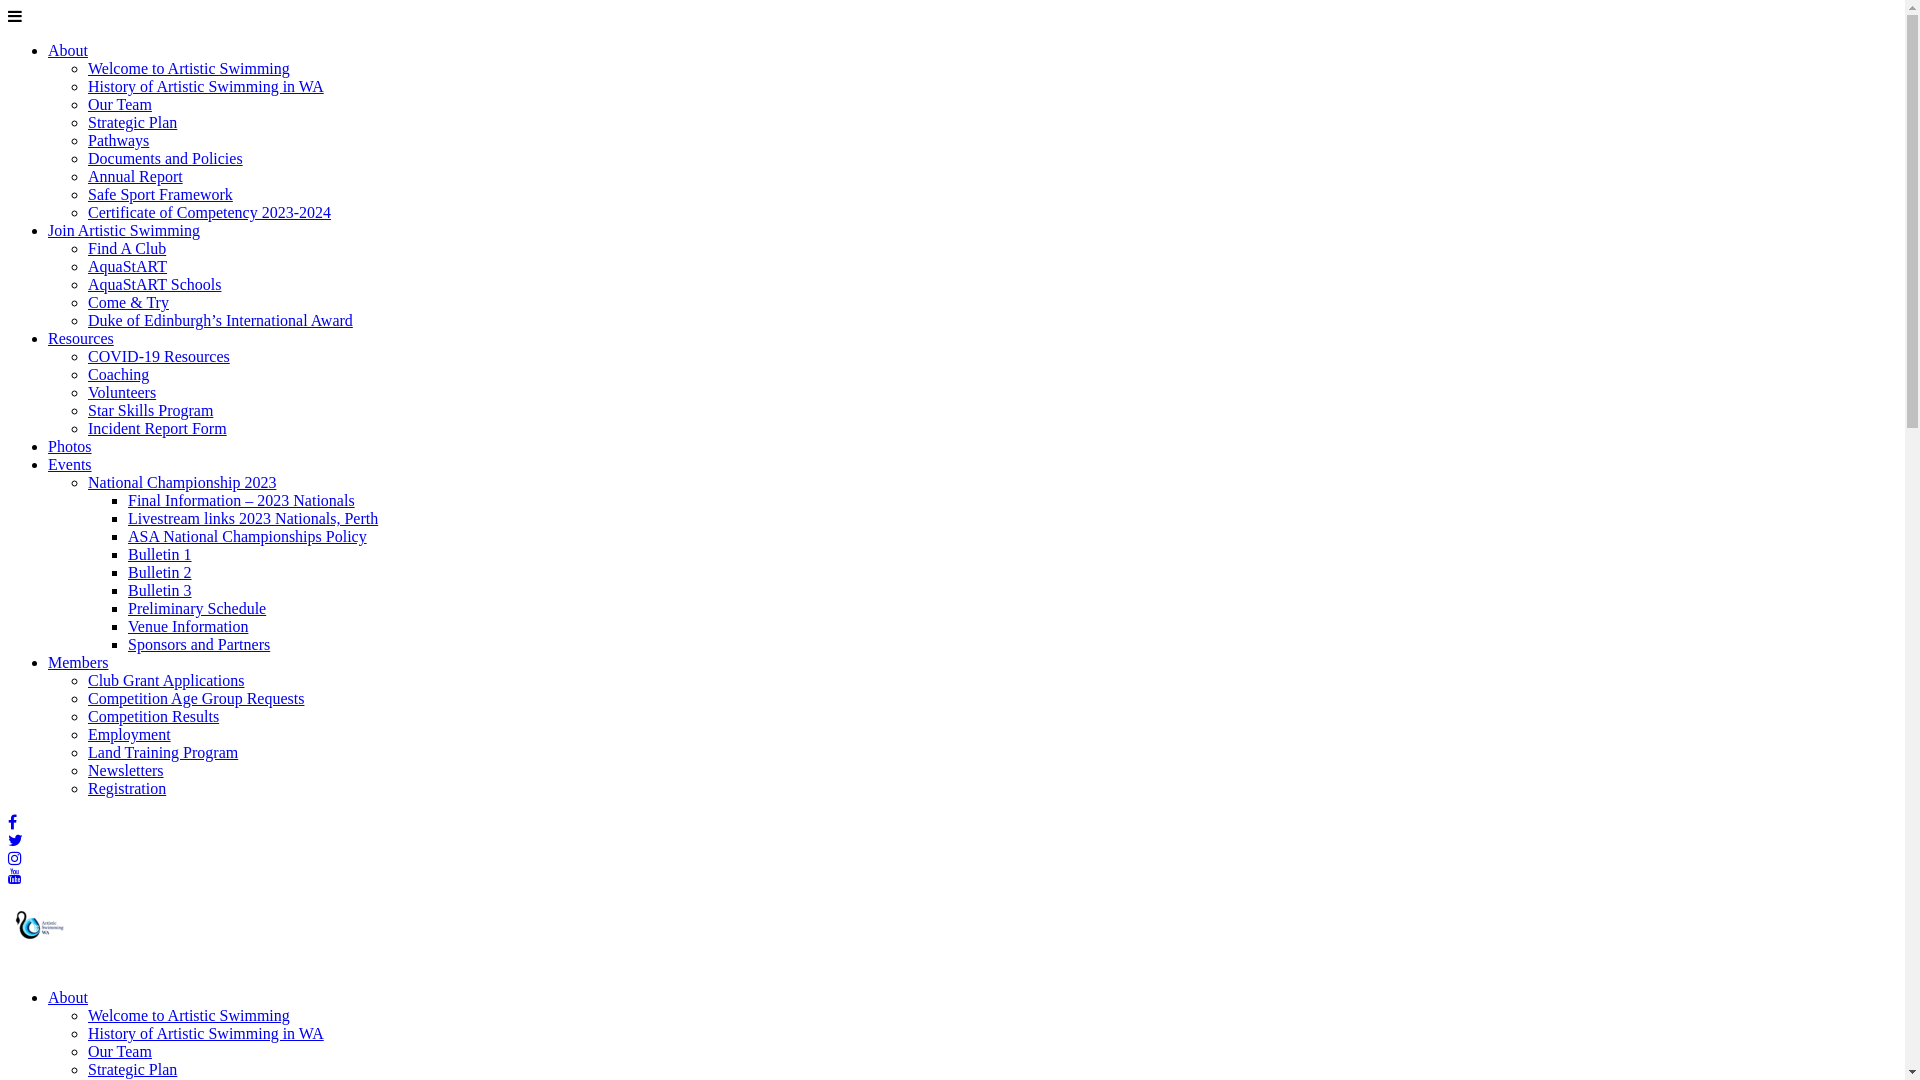 The image size is (1920, 1080). Describe the element at coordinates (70, 464) in the screenshot. I see `Events` at that location.